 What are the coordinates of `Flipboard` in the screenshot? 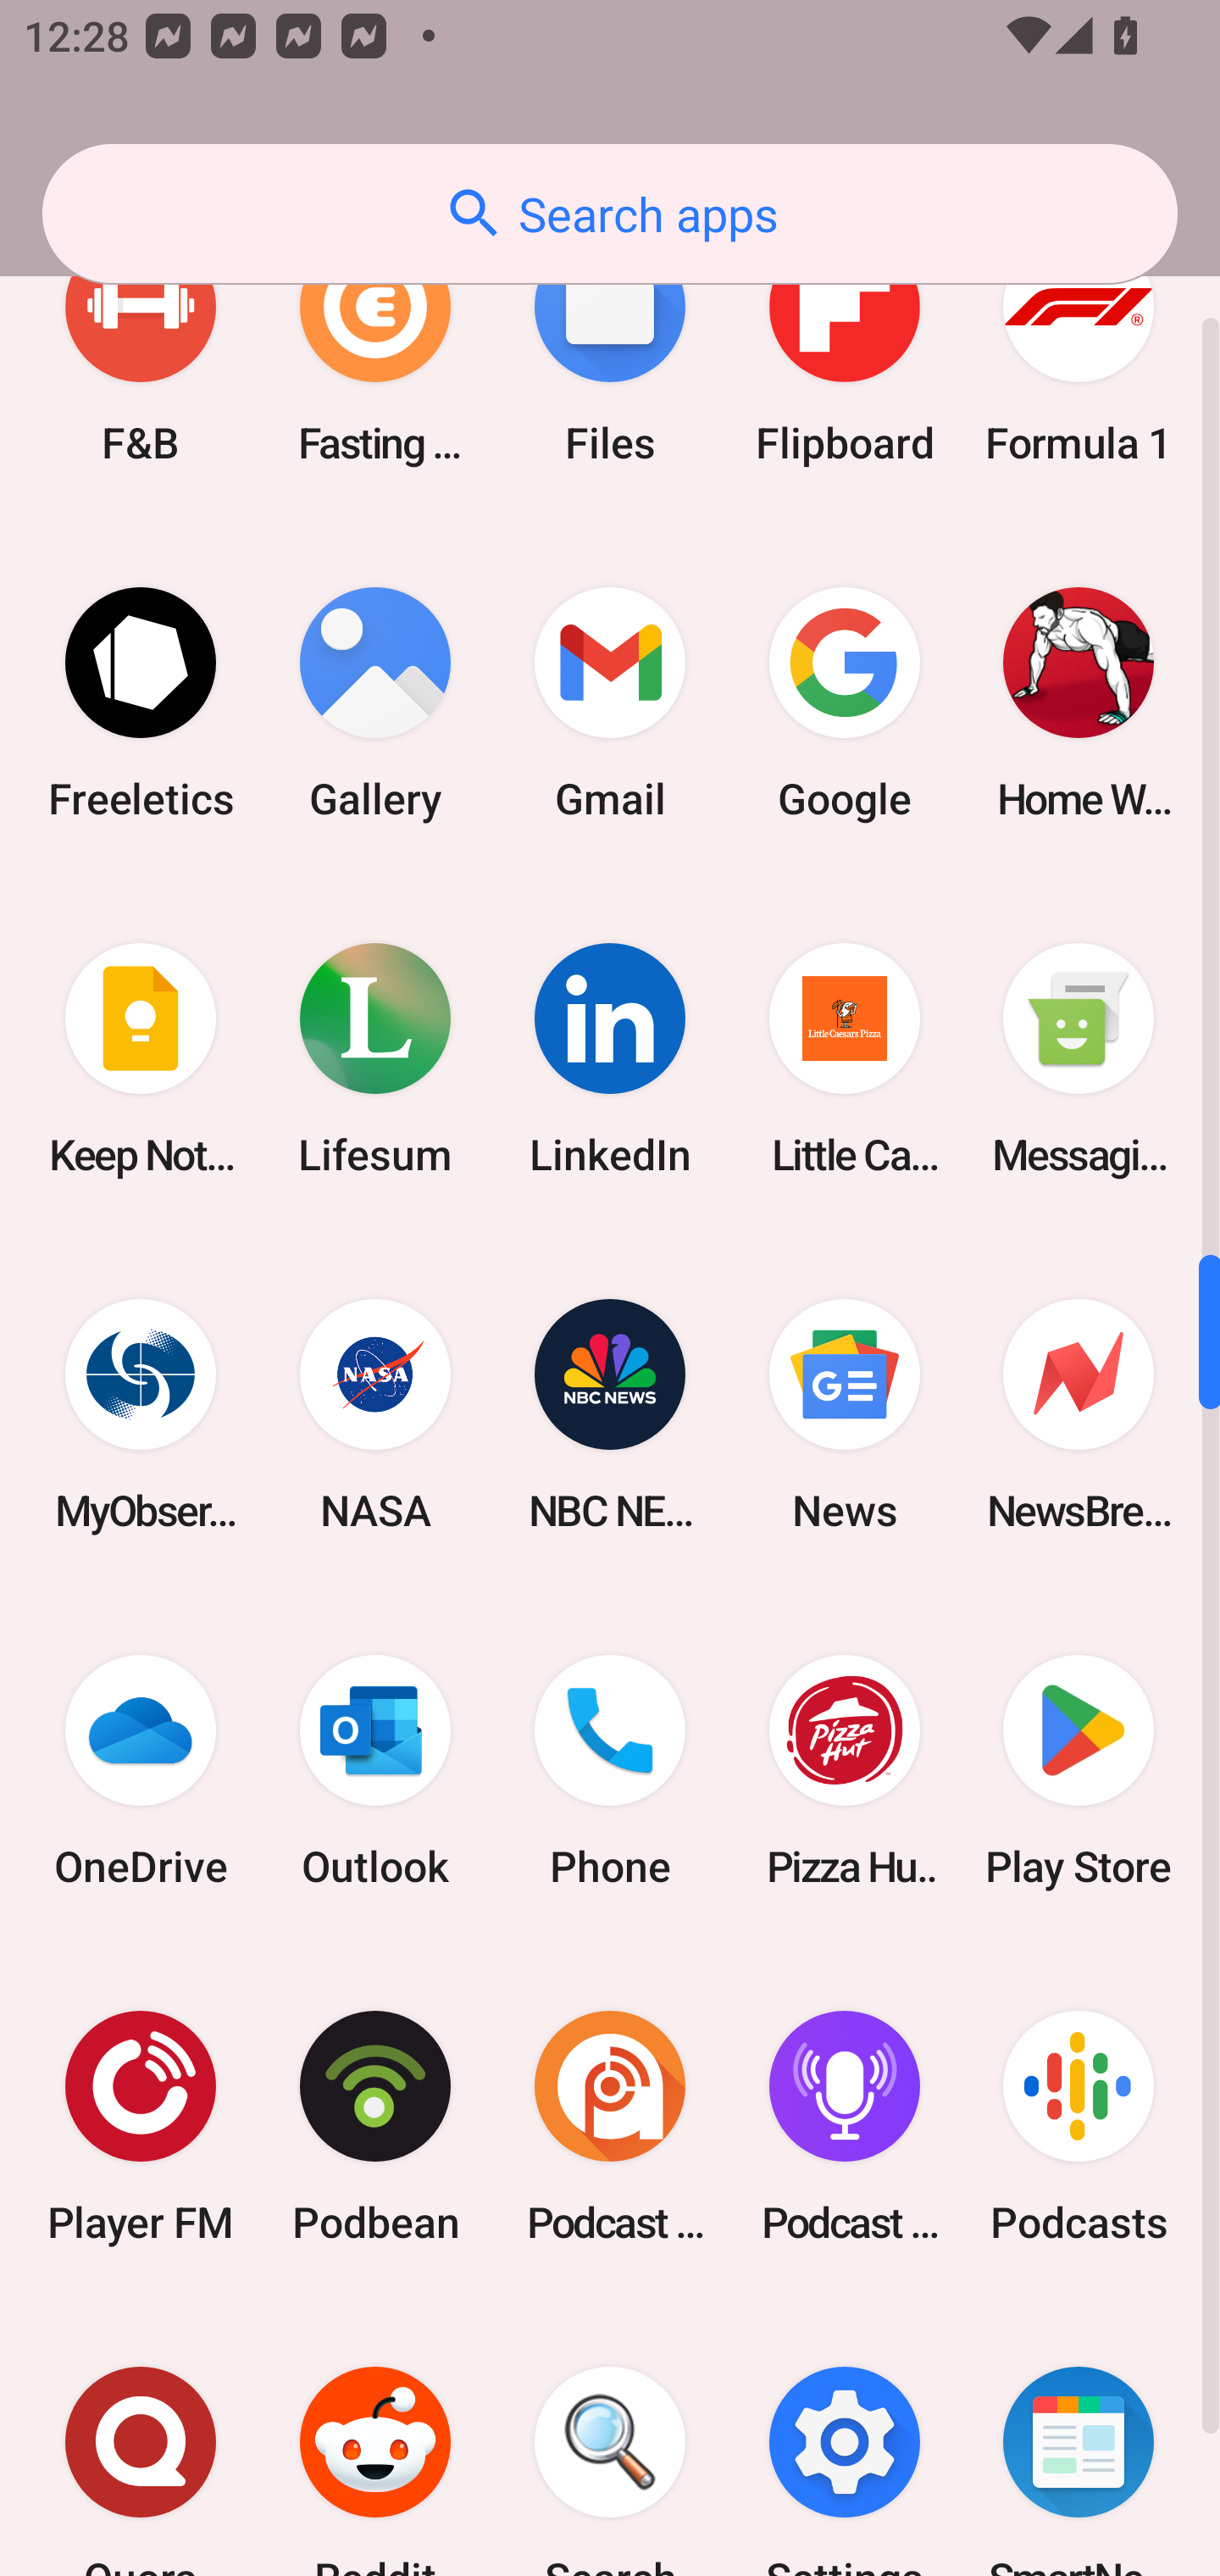 It's located at (844, 347).